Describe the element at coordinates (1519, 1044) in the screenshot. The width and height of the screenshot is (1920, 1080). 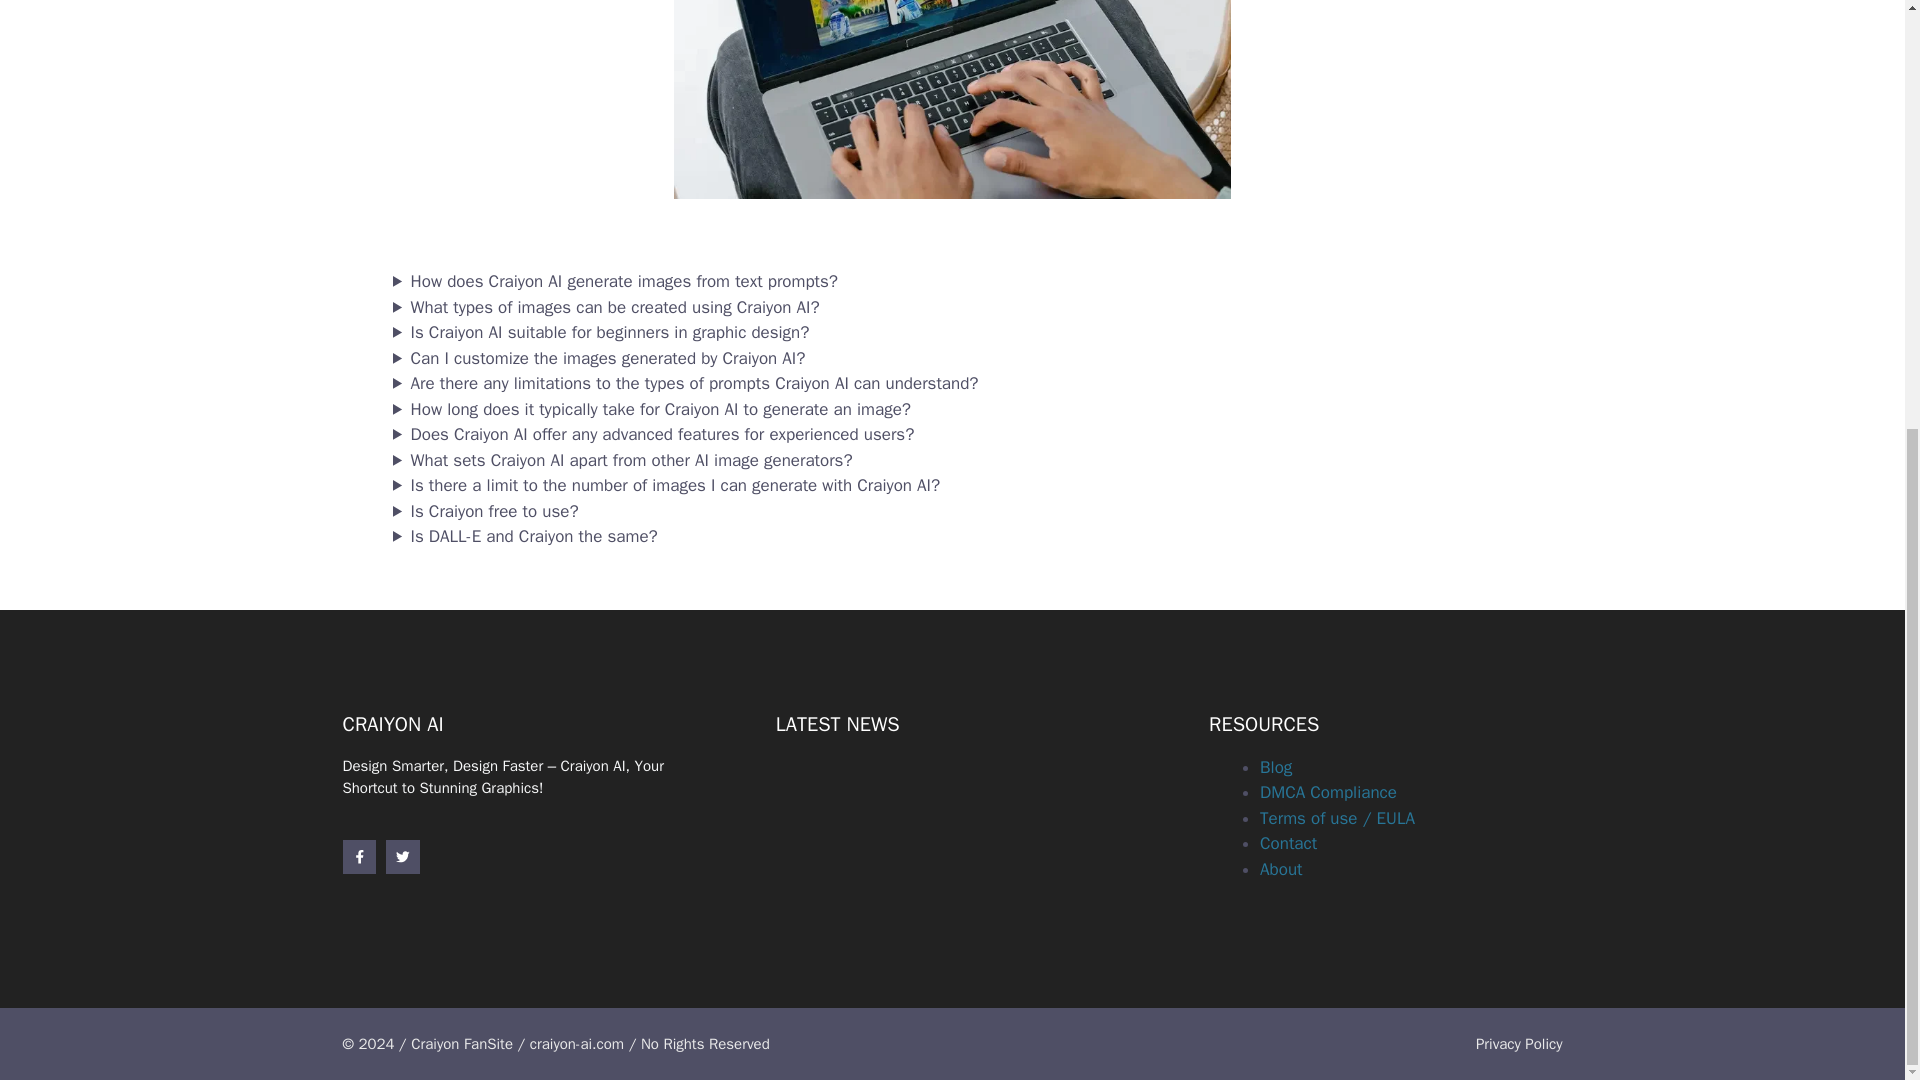
I see `Privacy Policy` at that location.